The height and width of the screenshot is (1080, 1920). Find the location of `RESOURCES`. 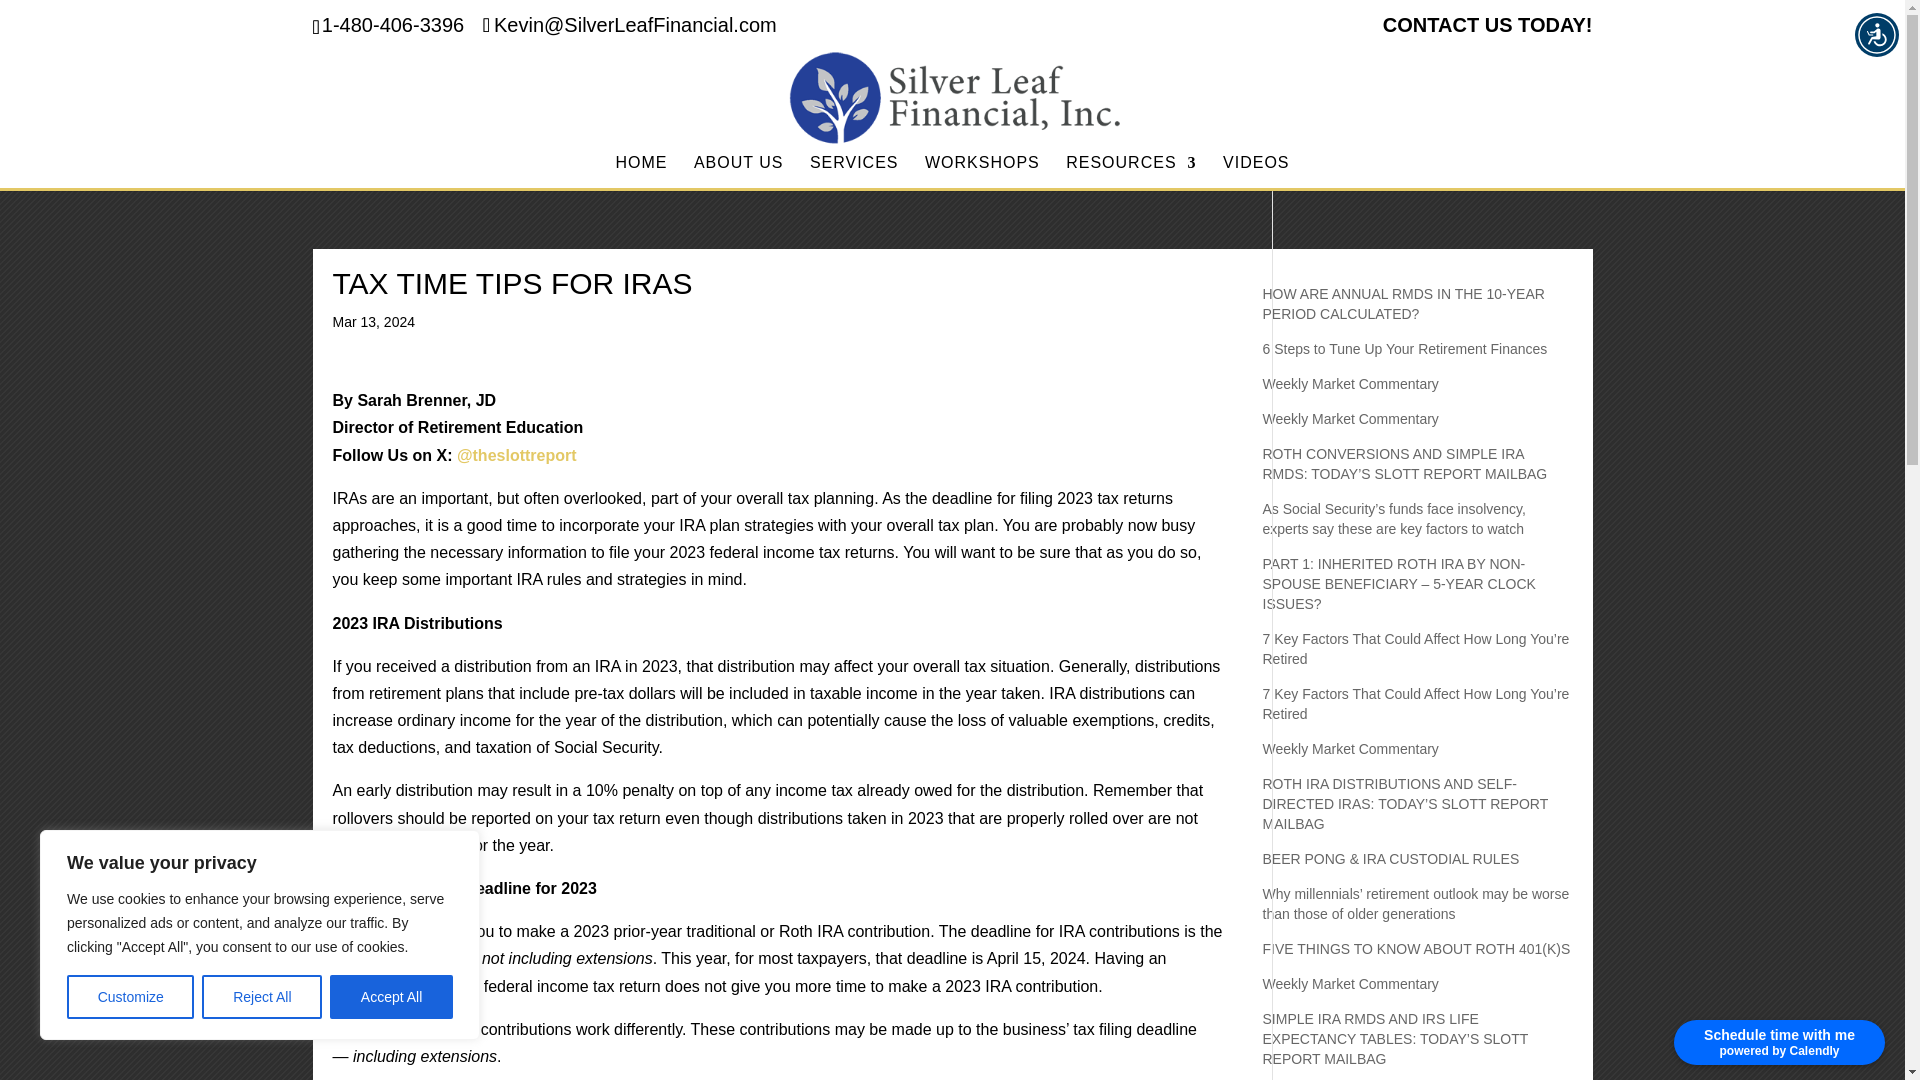

RESOURCES is located at coordinates (1130, 171).